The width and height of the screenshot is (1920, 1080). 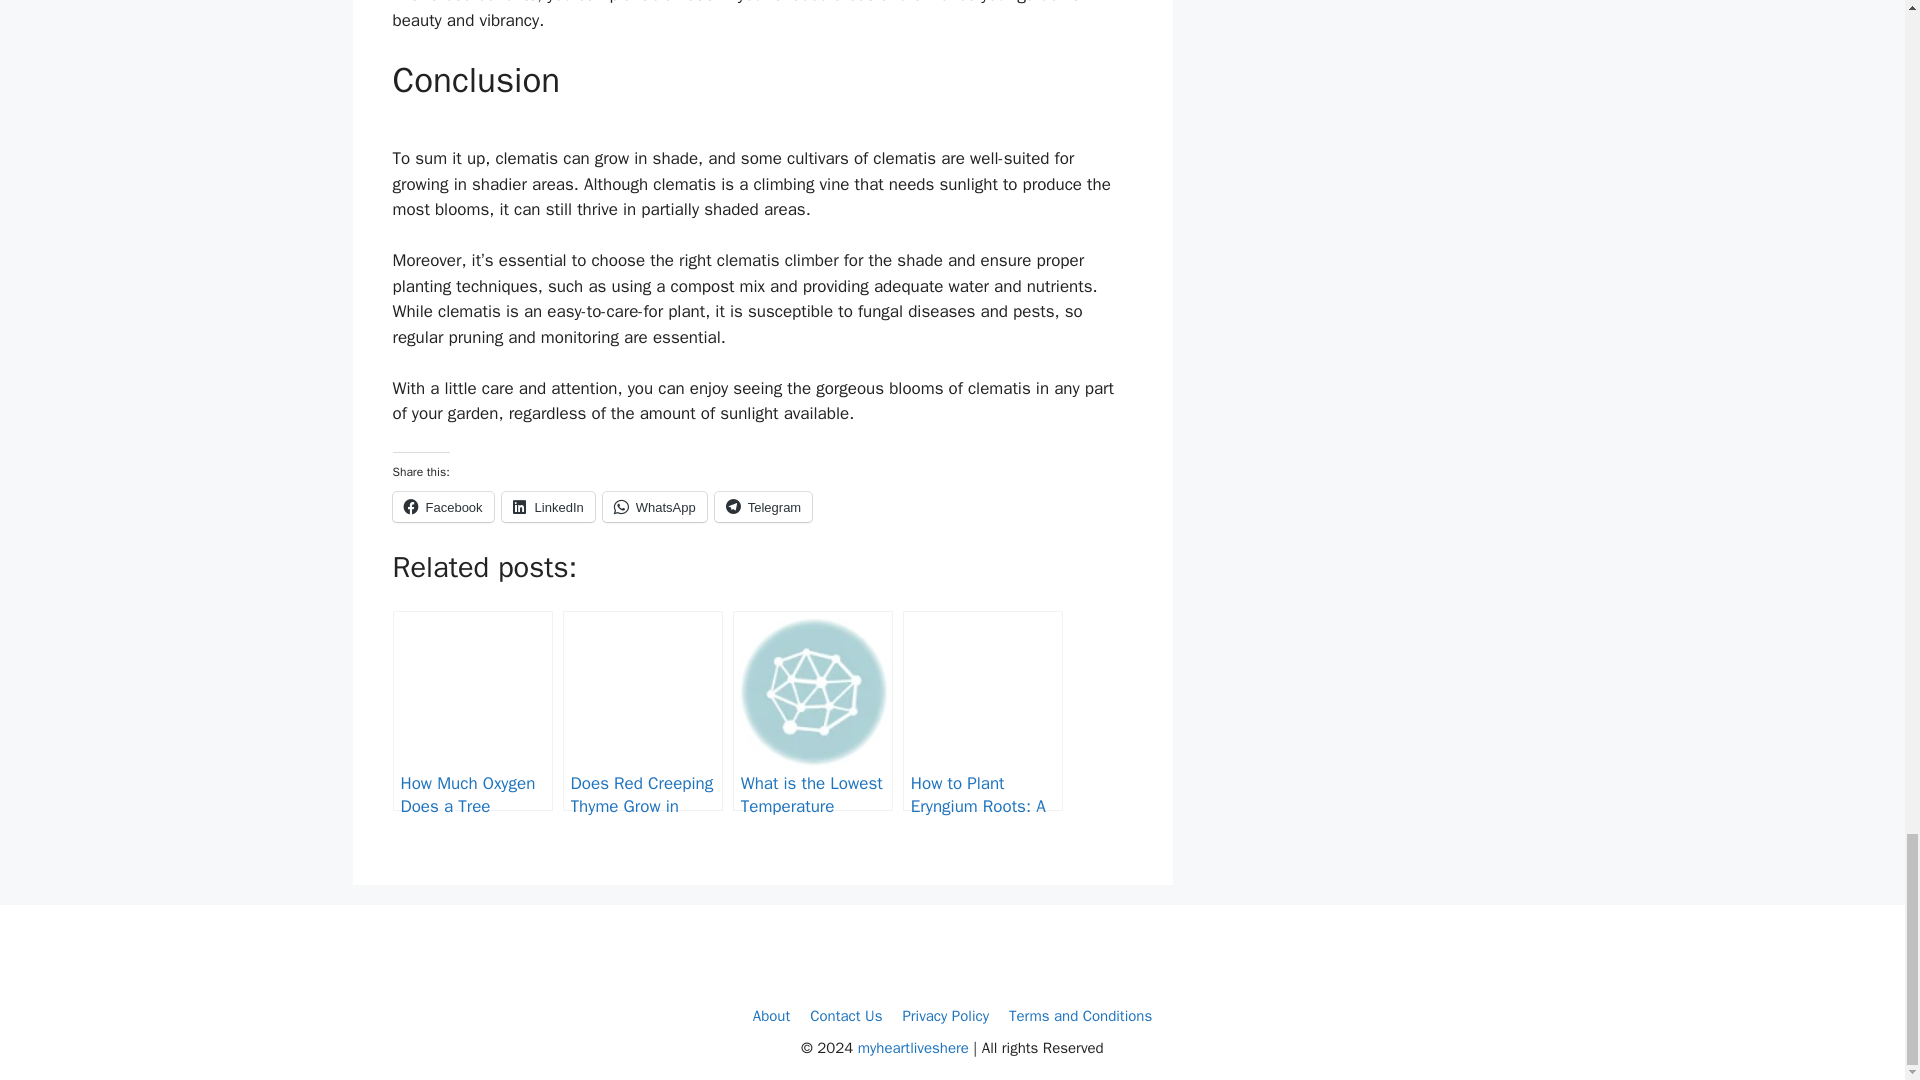 What do you see at coordinates (763, 506) in the screenshot?
I see `Click to share on Telegram` at bounding box center [763, 506].